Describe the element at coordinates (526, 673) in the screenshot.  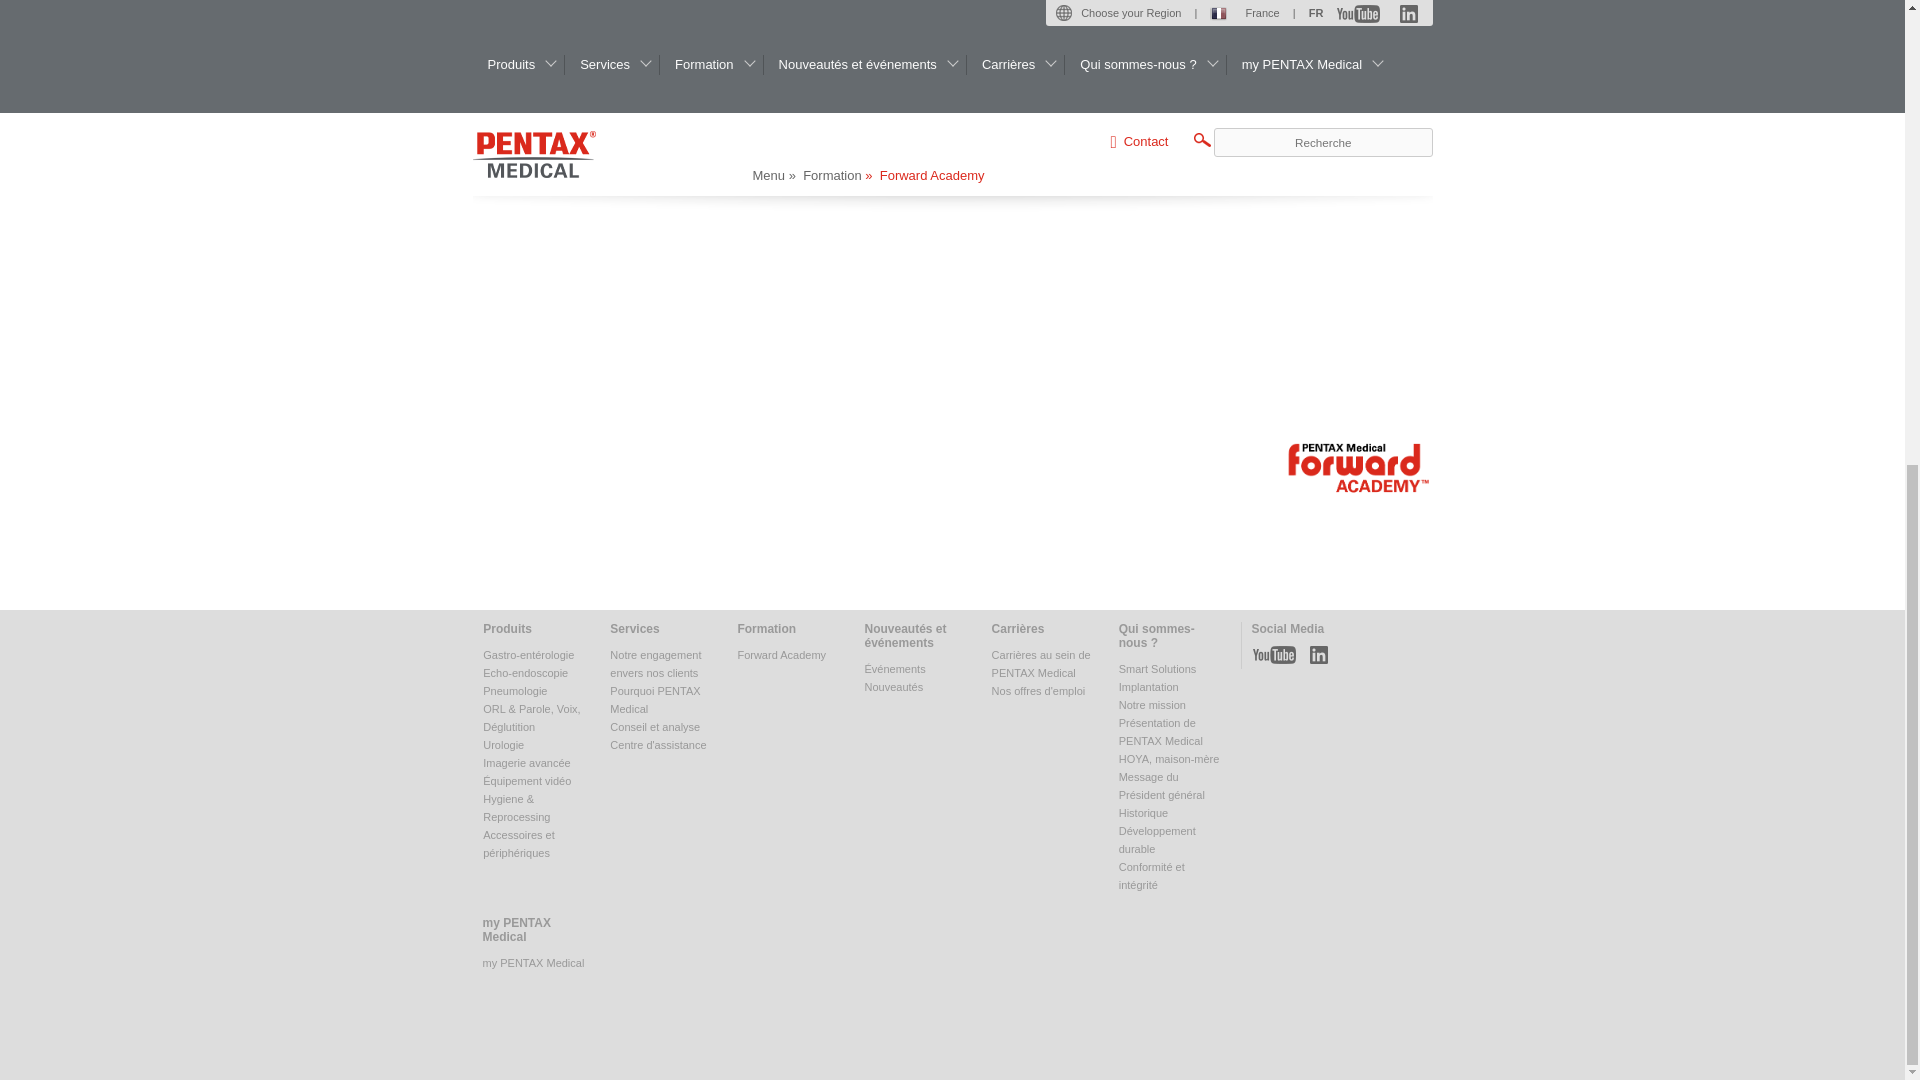
I see `Echo-endoscopie` at that location.